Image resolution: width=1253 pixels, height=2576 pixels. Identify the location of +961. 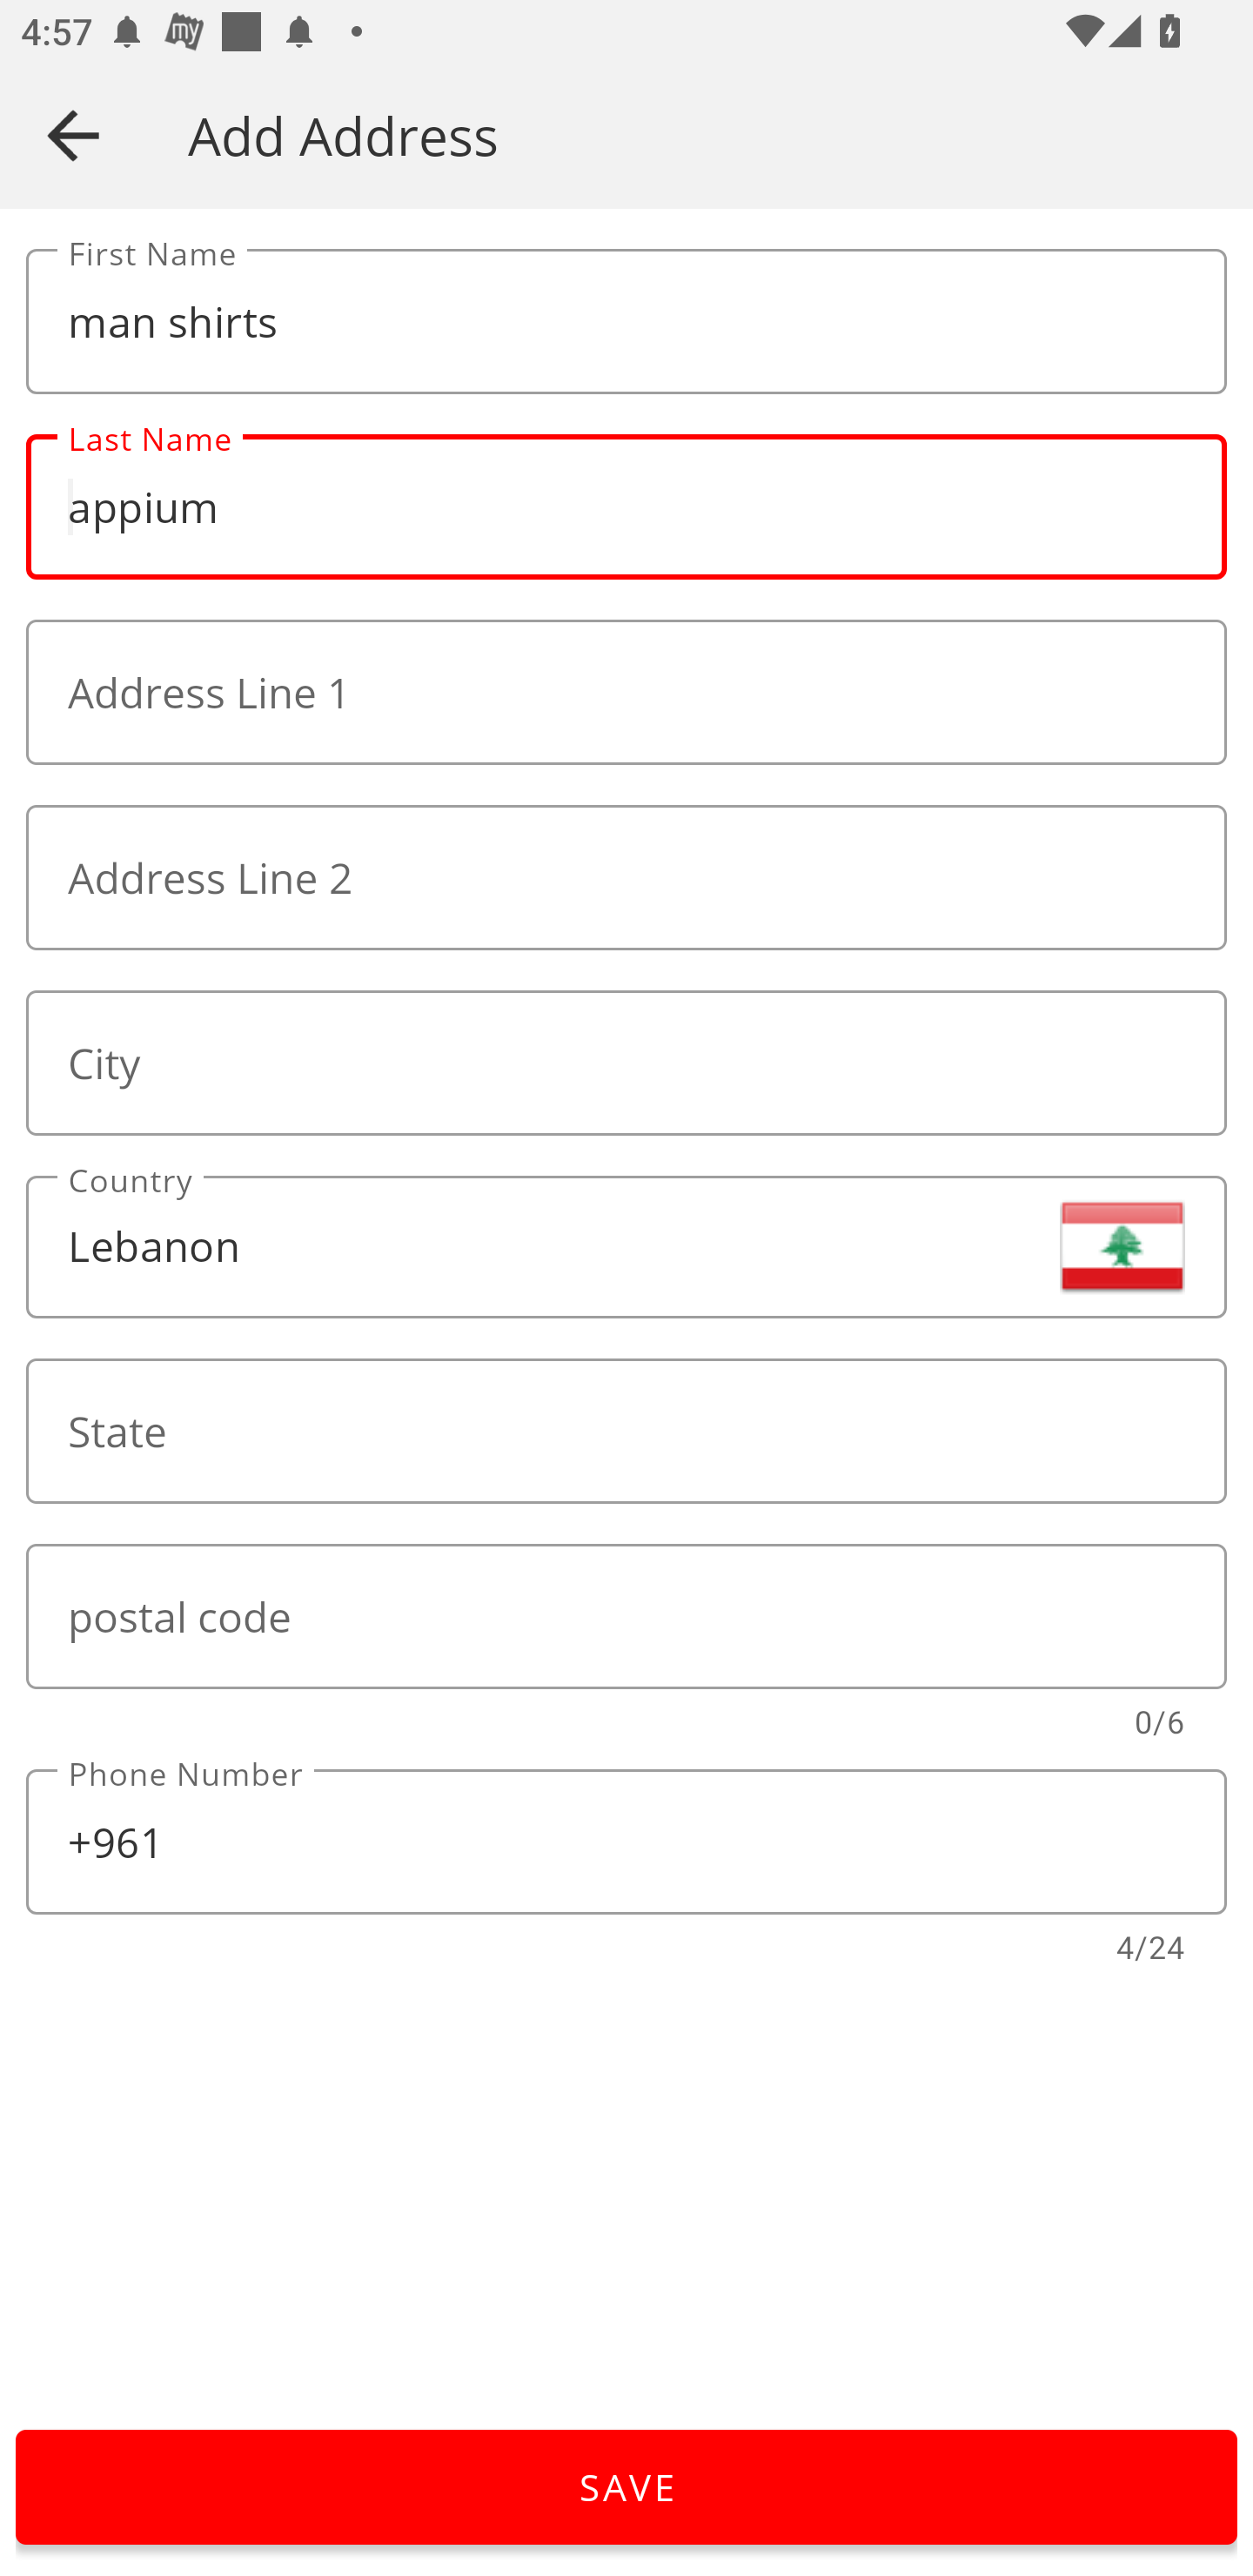
(626, 1841).